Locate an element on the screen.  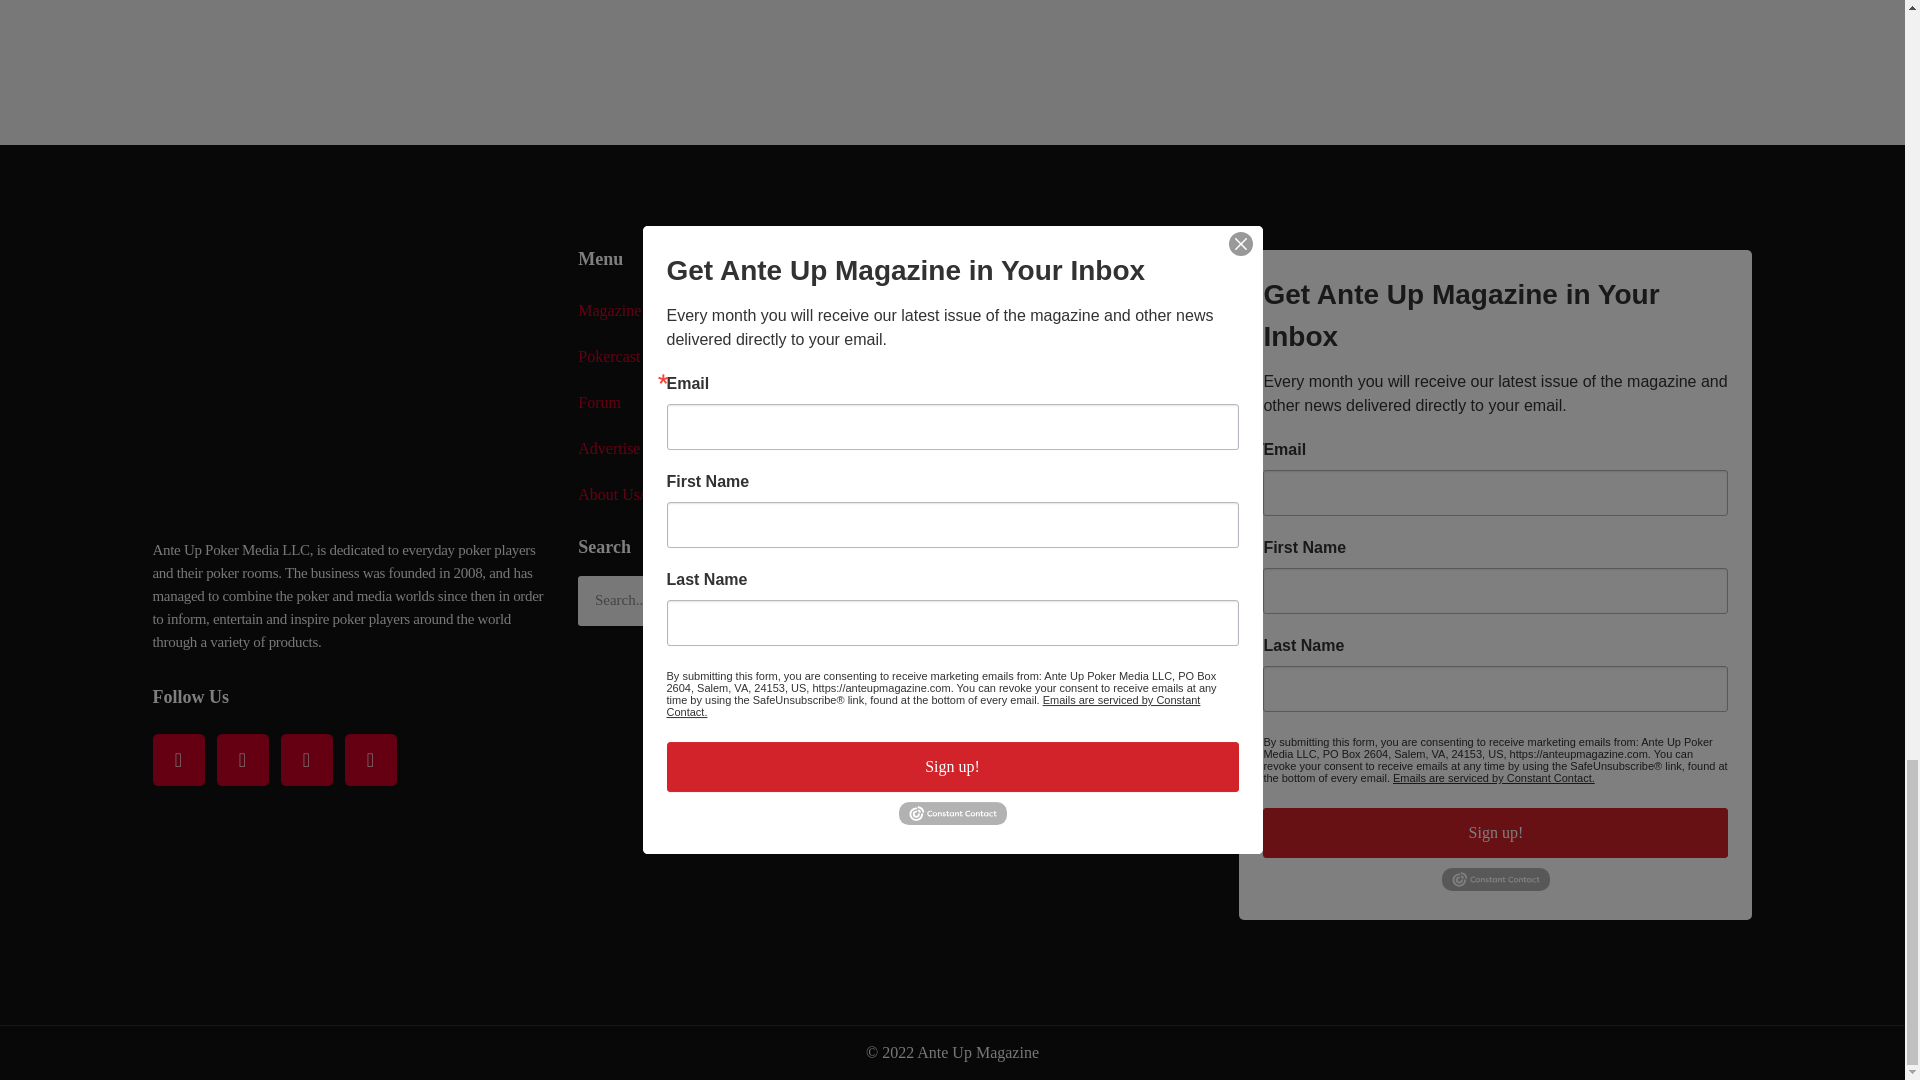
Subscribe on TuneIn is located at coordinates (1052, 566).